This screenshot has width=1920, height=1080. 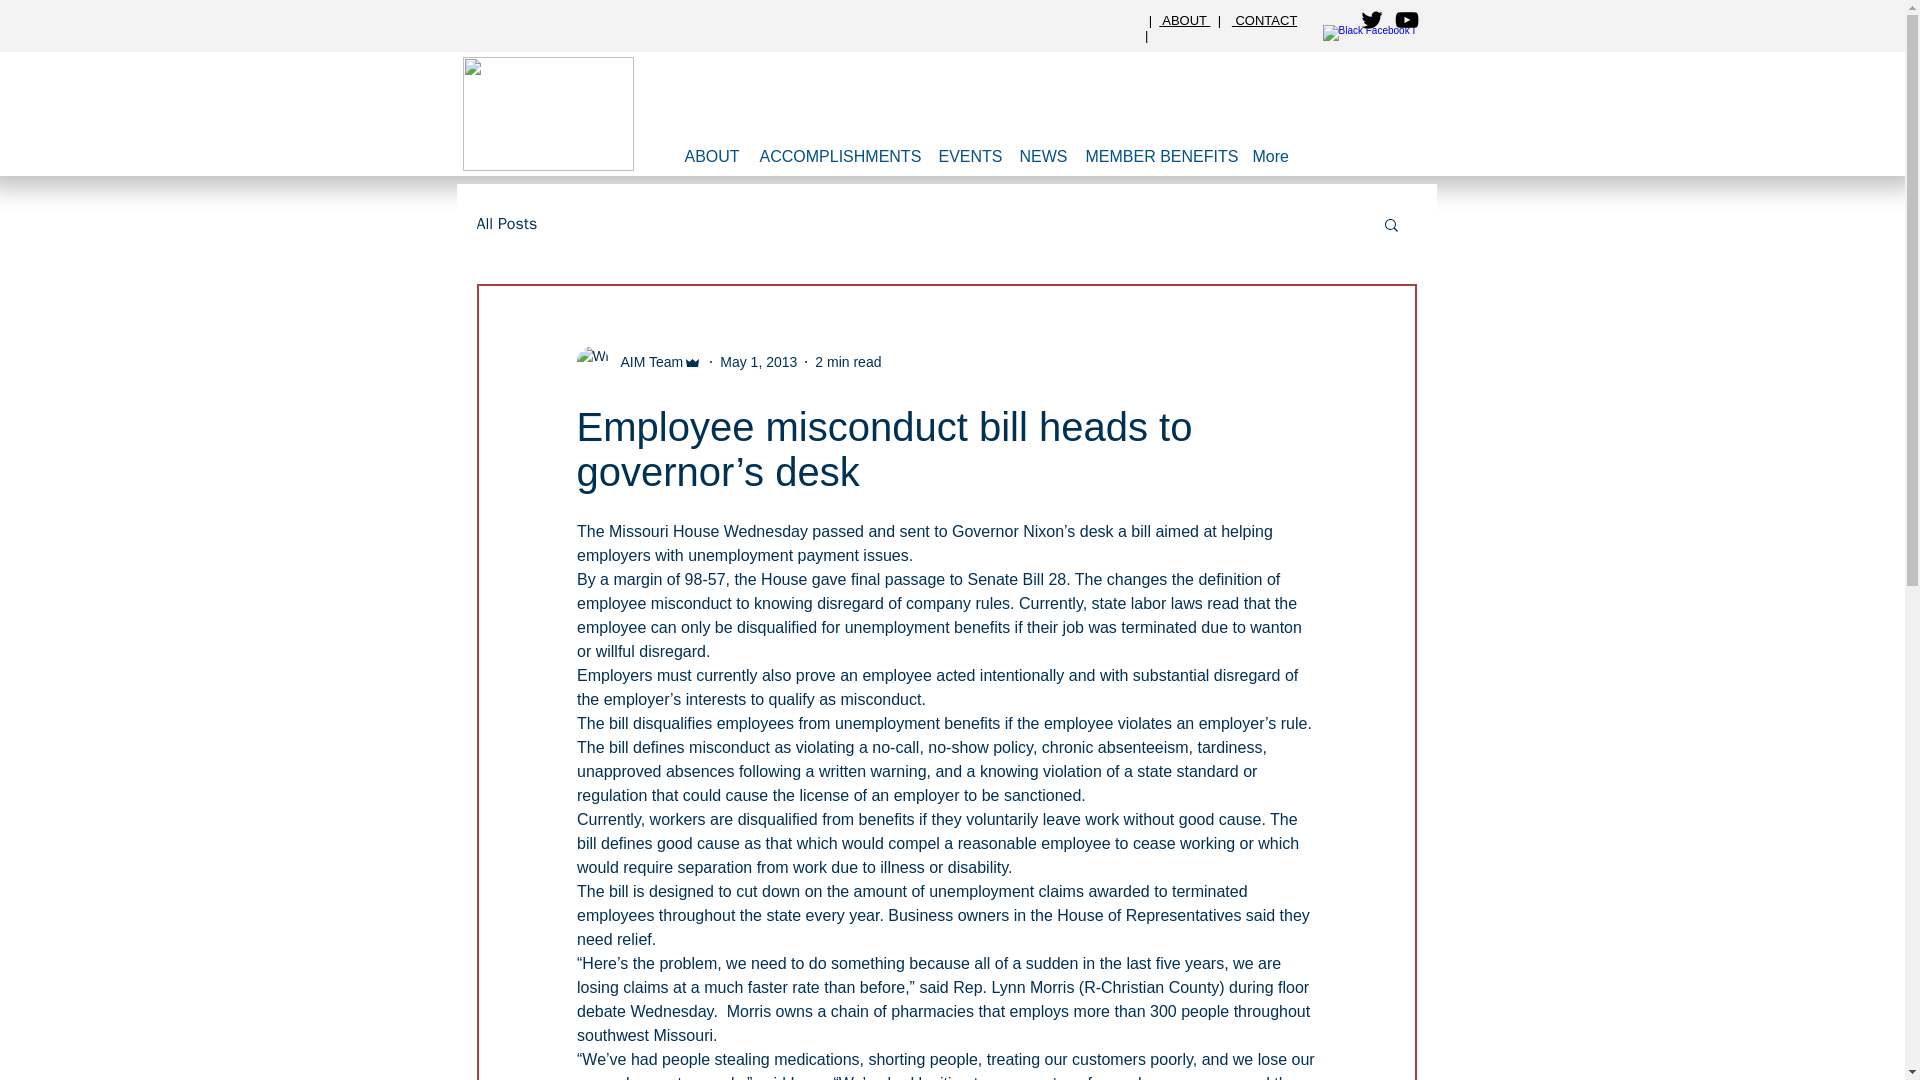 What do you see at coordinates (758, 362) in the screenshot?
I see `May 1, 2013` at bounding box center [758, 362].